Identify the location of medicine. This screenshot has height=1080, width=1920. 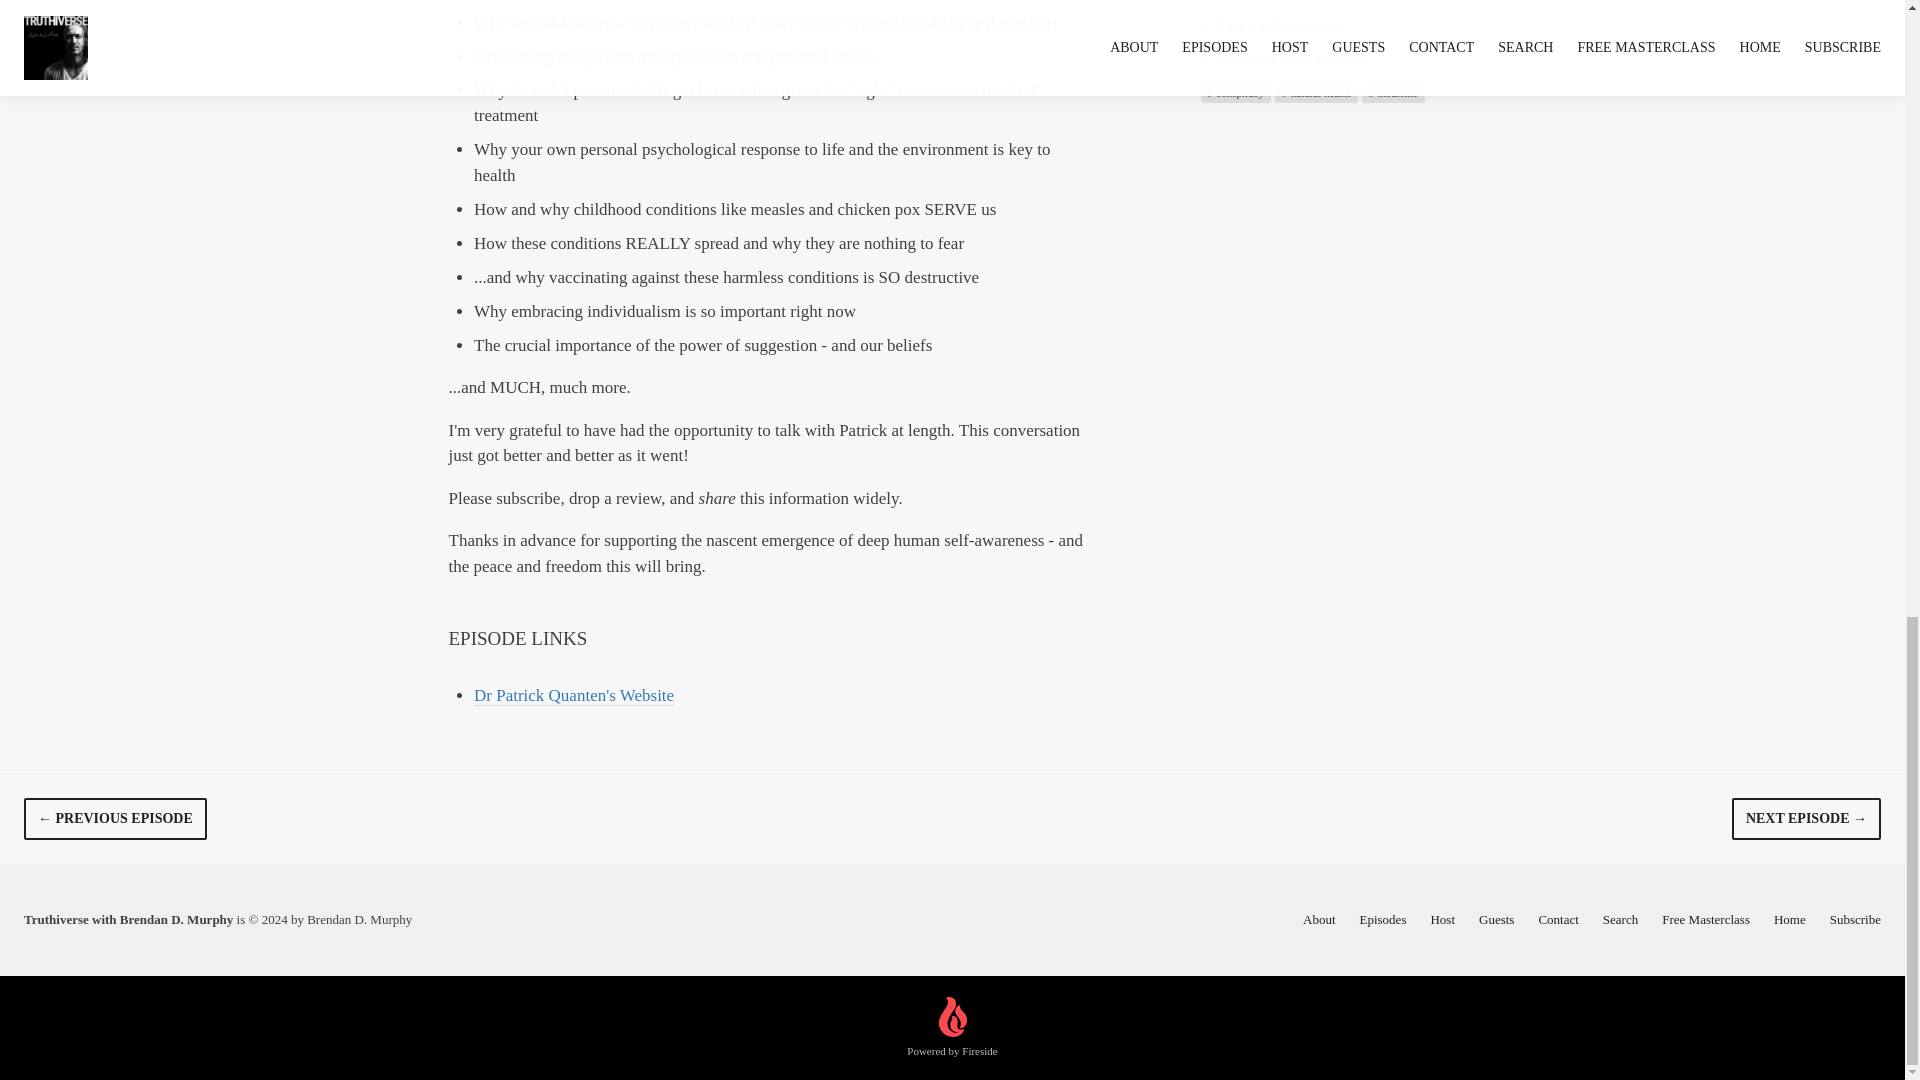
(1392, 92).